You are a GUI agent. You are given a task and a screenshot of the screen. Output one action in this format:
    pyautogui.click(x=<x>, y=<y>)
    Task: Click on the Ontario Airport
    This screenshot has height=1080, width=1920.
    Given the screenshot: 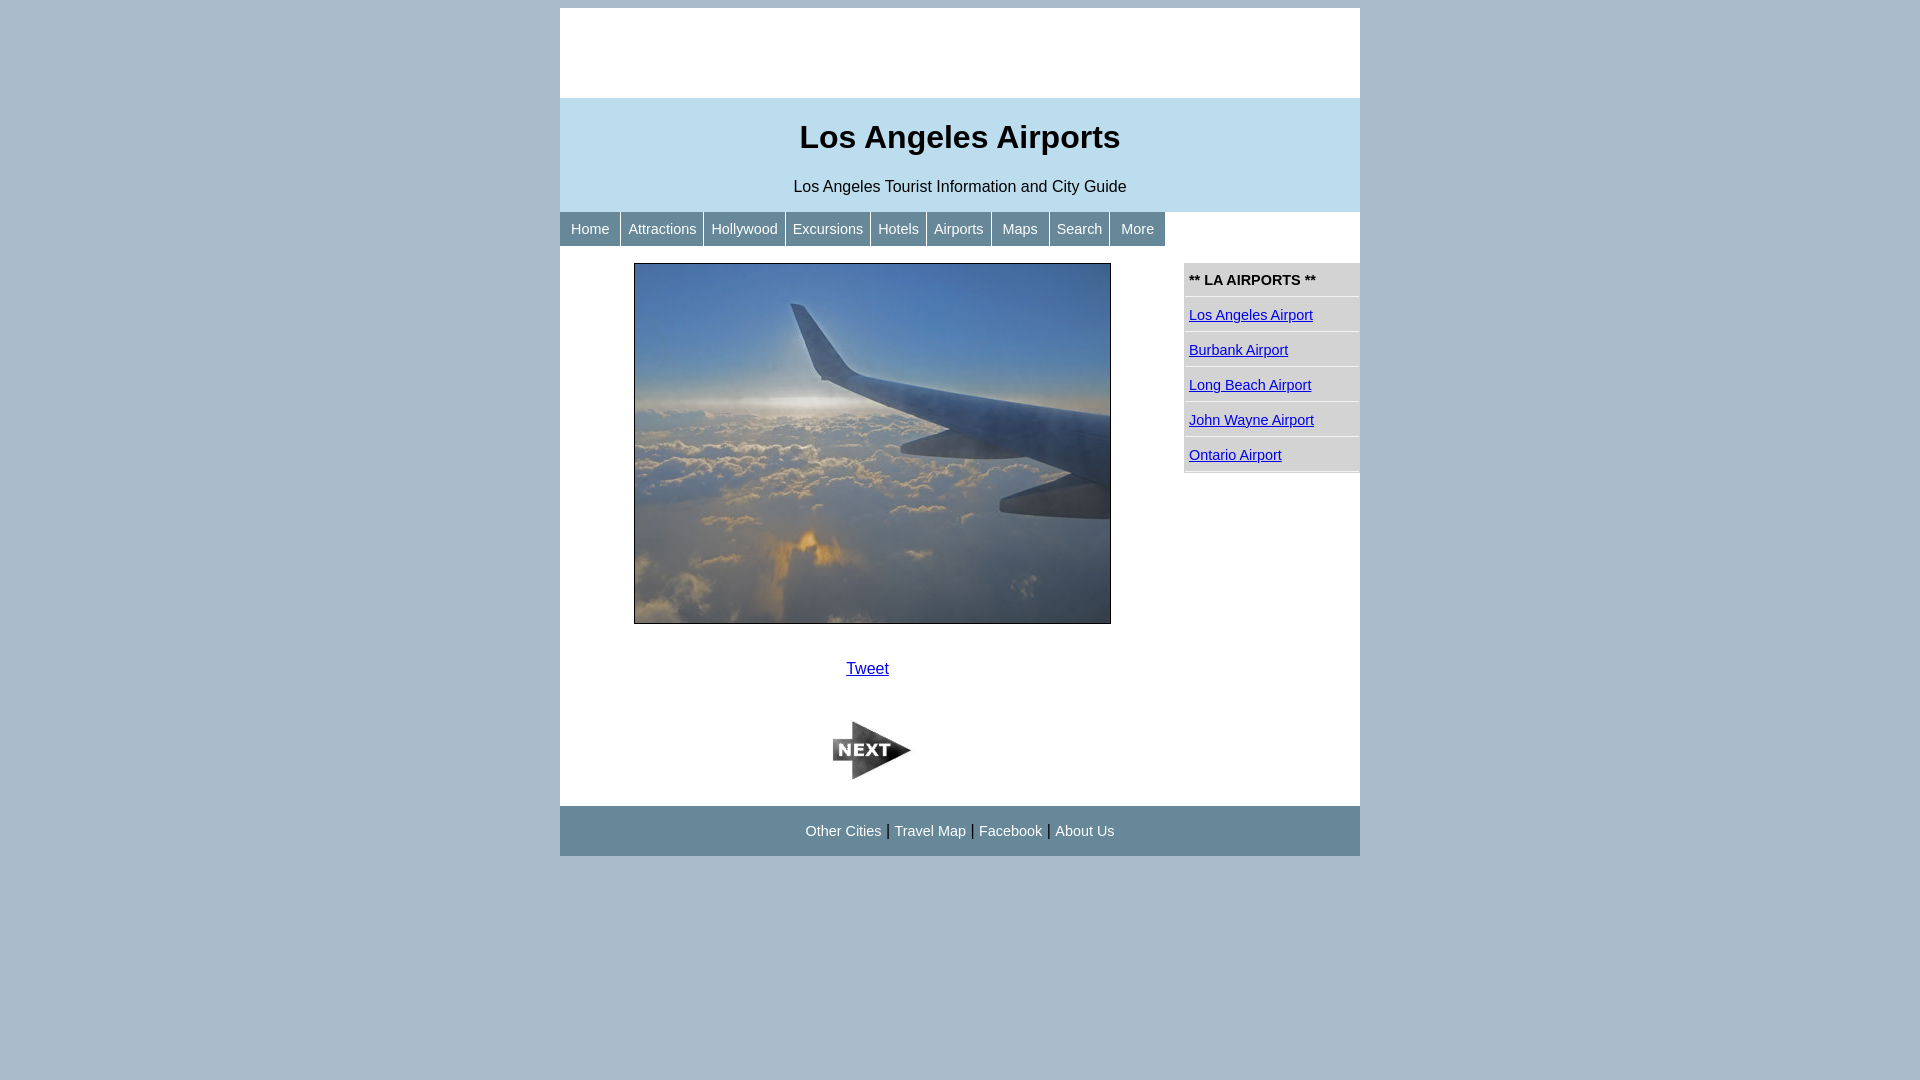 What is the action you would take?
    pyautogui.click(x=1272, y=456)
    